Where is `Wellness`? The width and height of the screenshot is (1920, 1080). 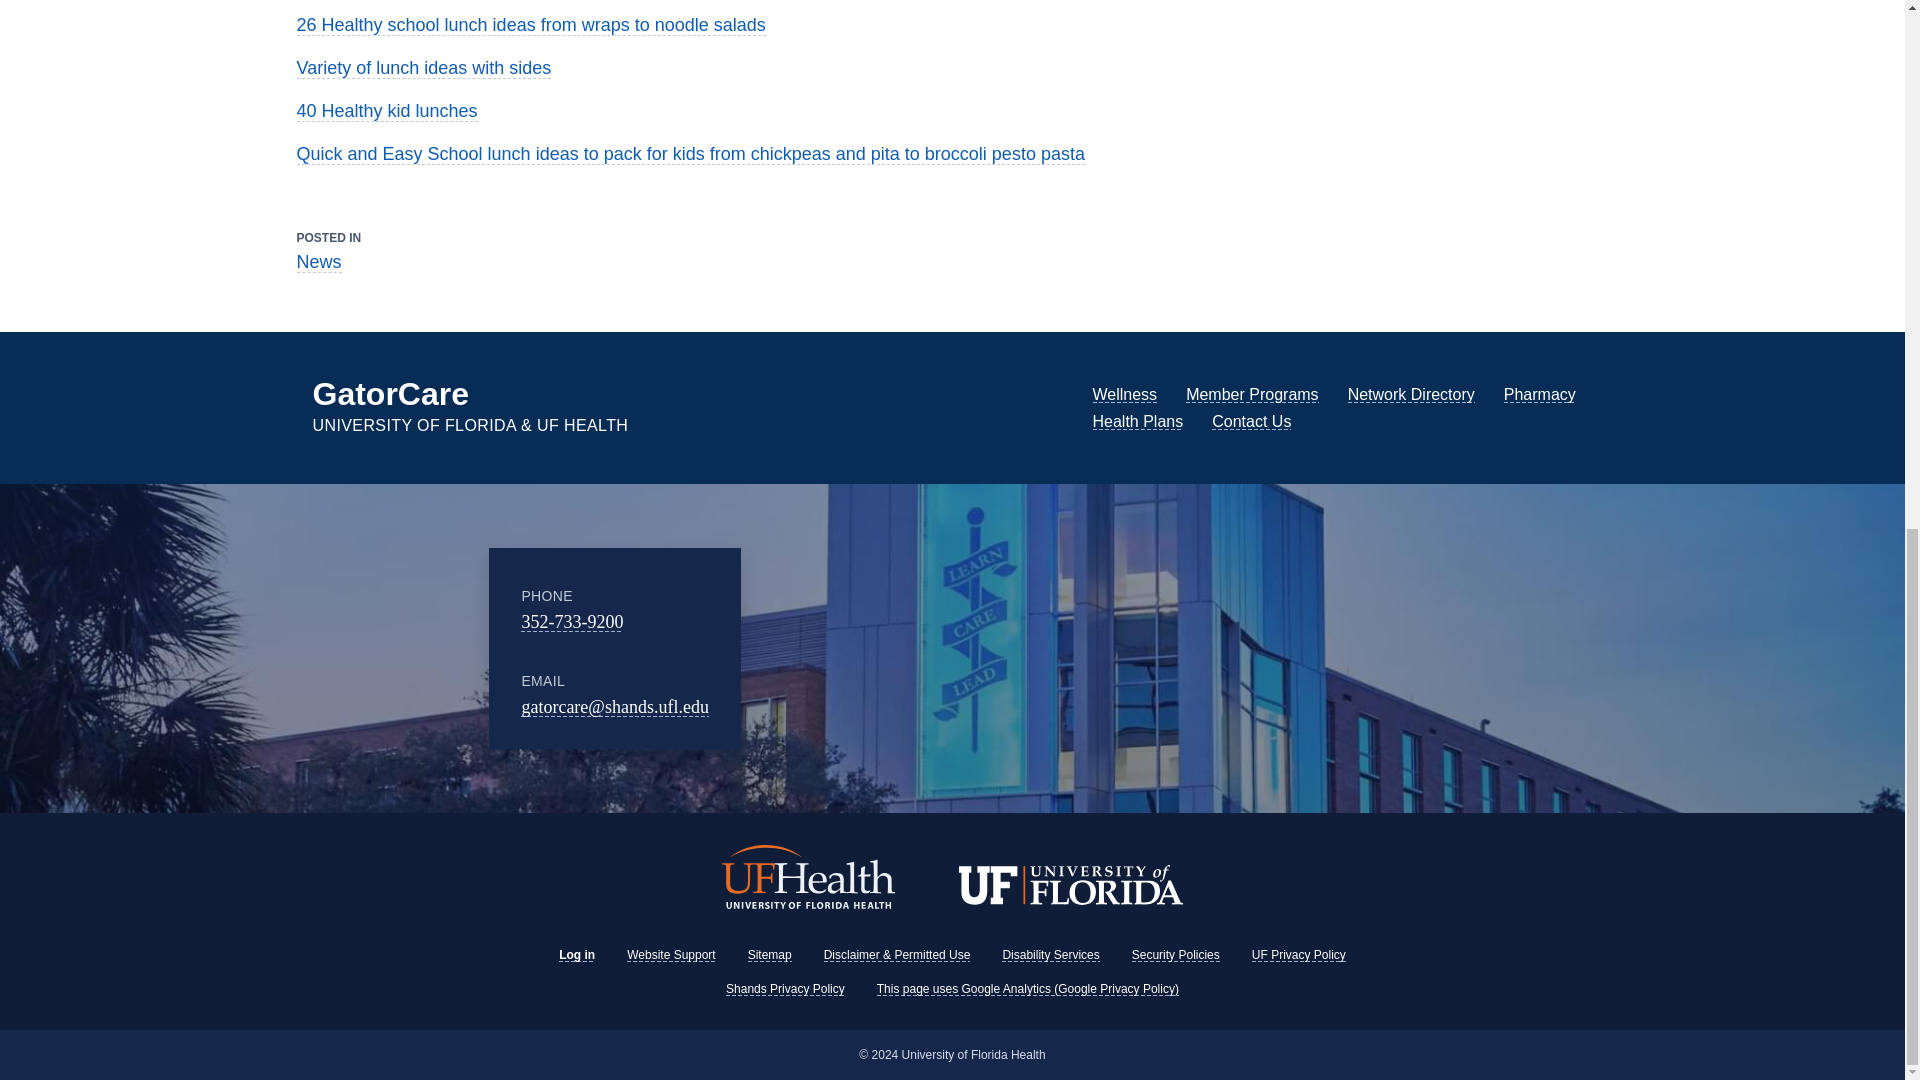 Wellness is located at coordinates (1124, 394).